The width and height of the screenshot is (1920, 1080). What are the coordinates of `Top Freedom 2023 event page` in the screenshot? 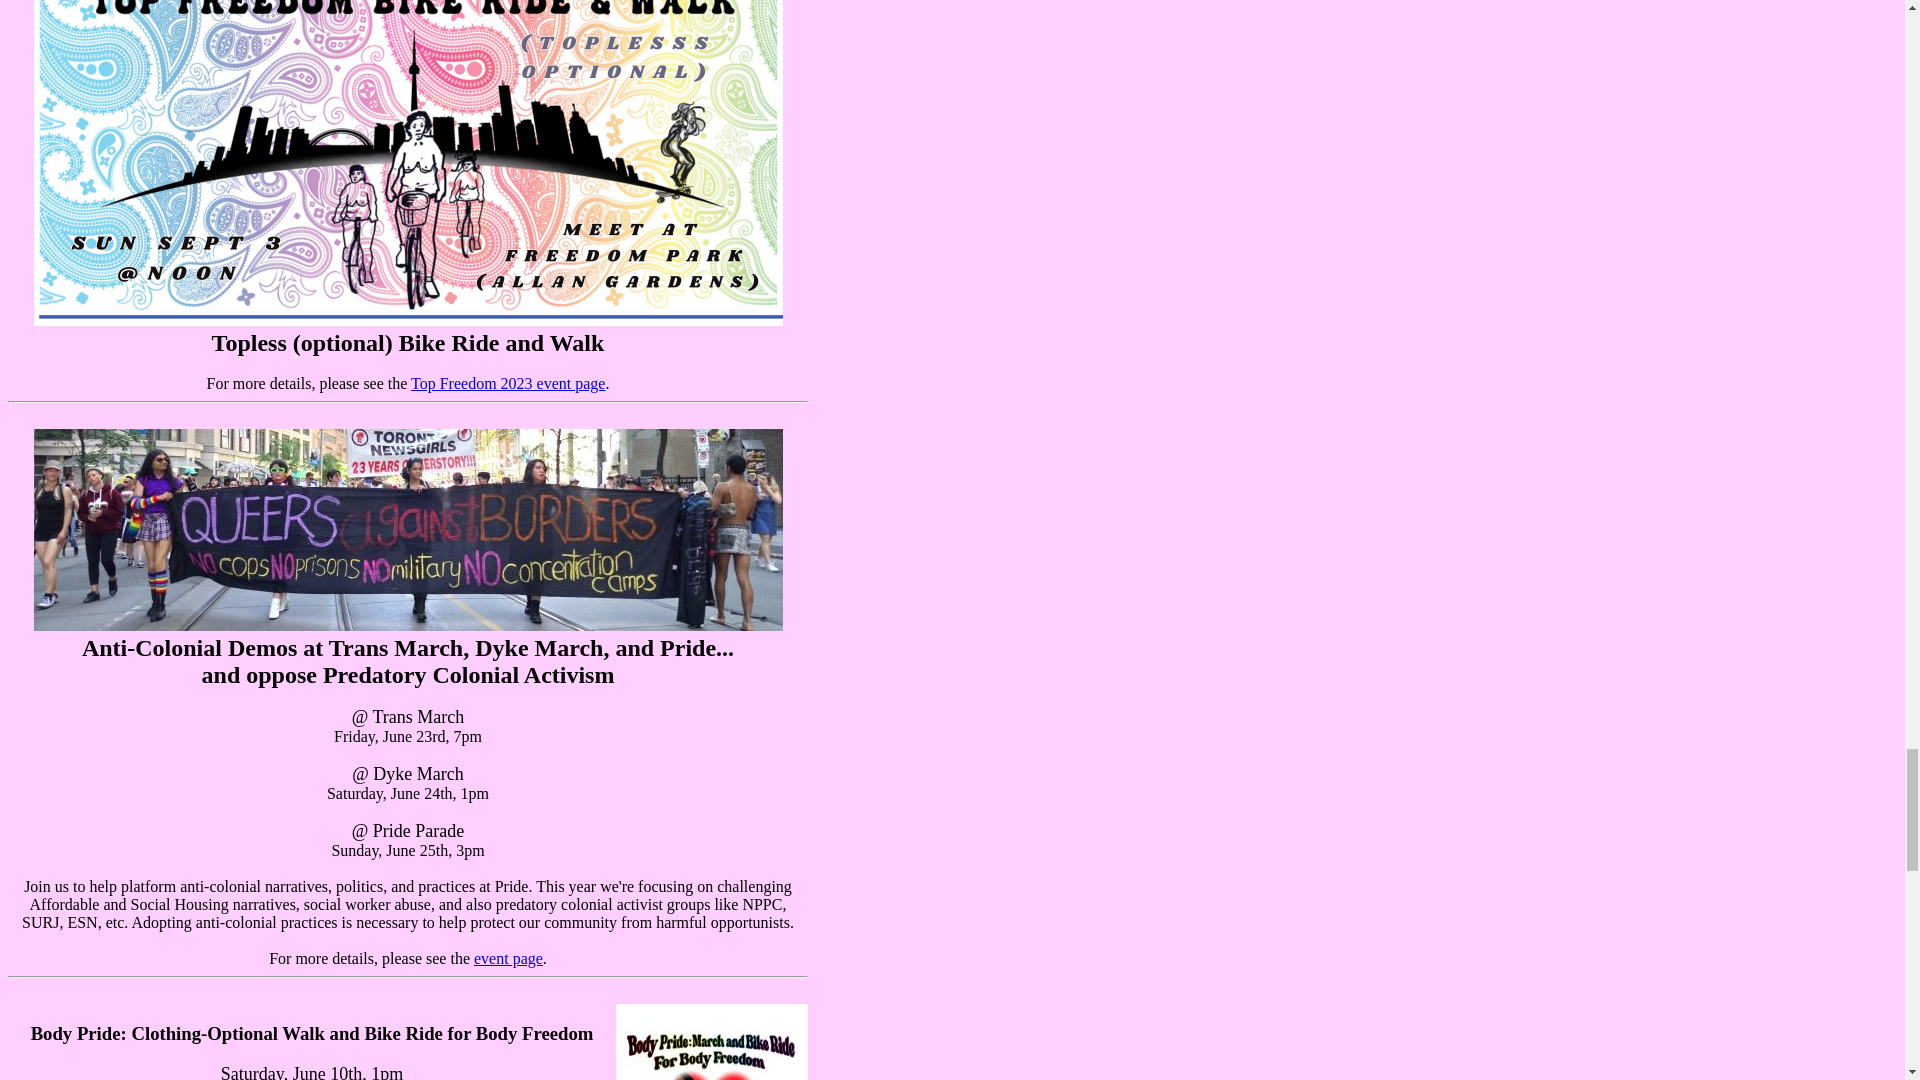 It's located at (507, 383).